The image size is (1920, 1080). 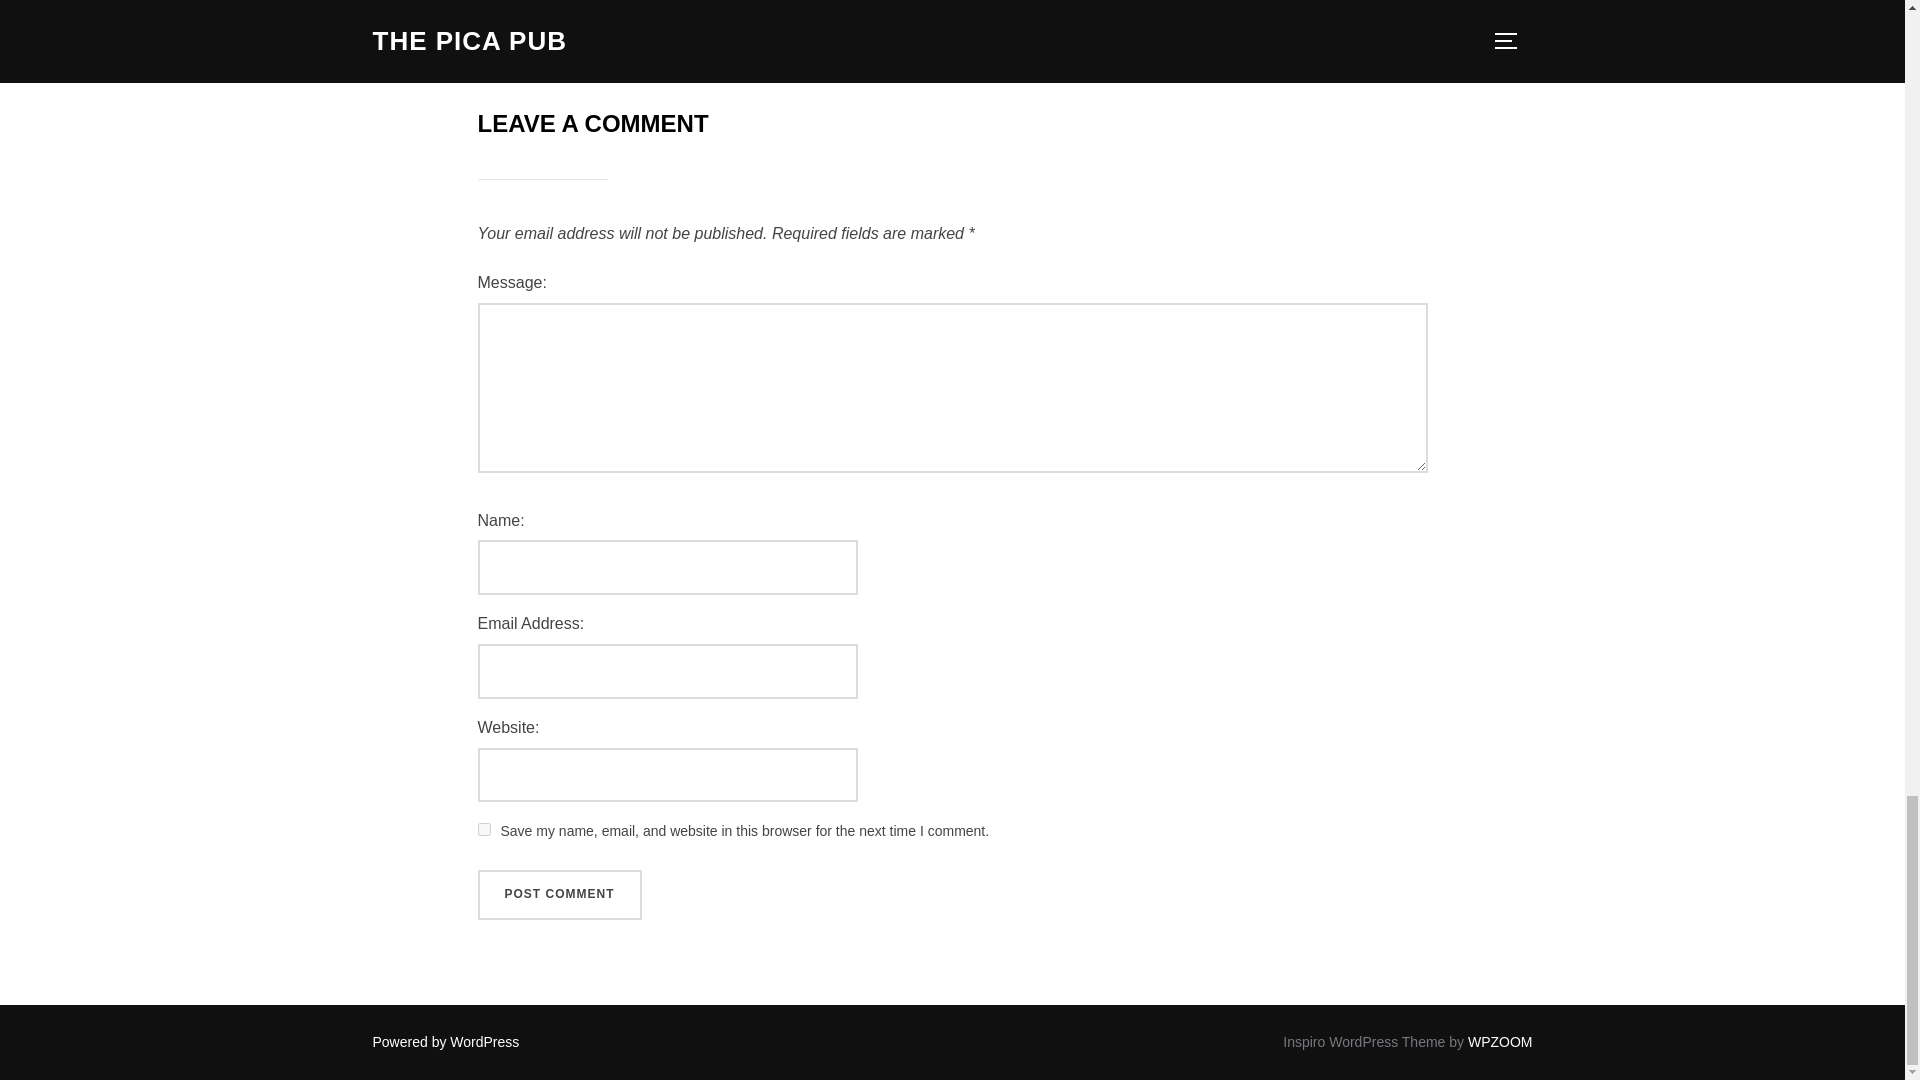 I want to click on Powered by WordPress, so click(x=445, y=1041).